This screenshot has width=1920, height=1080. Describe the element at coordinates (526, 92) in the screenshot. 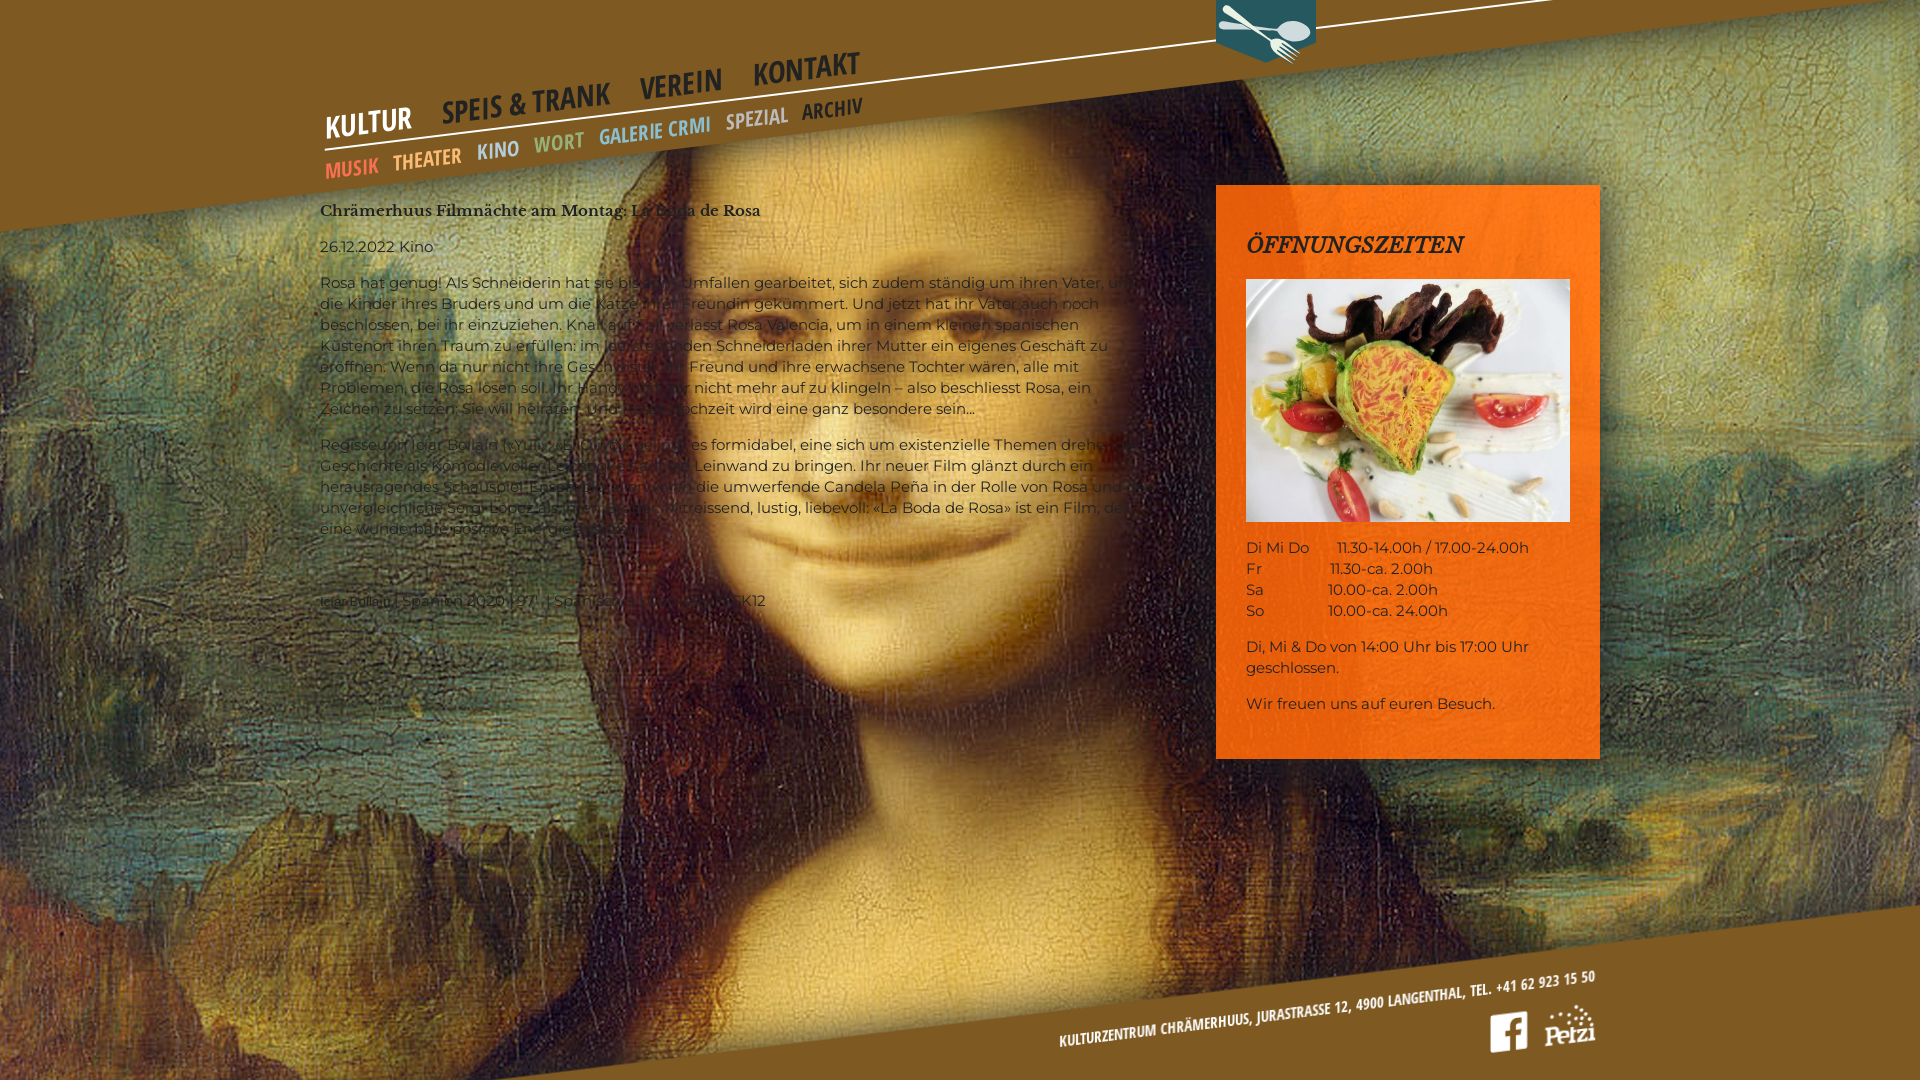

I see `SPEIS & TRANK` at that location.